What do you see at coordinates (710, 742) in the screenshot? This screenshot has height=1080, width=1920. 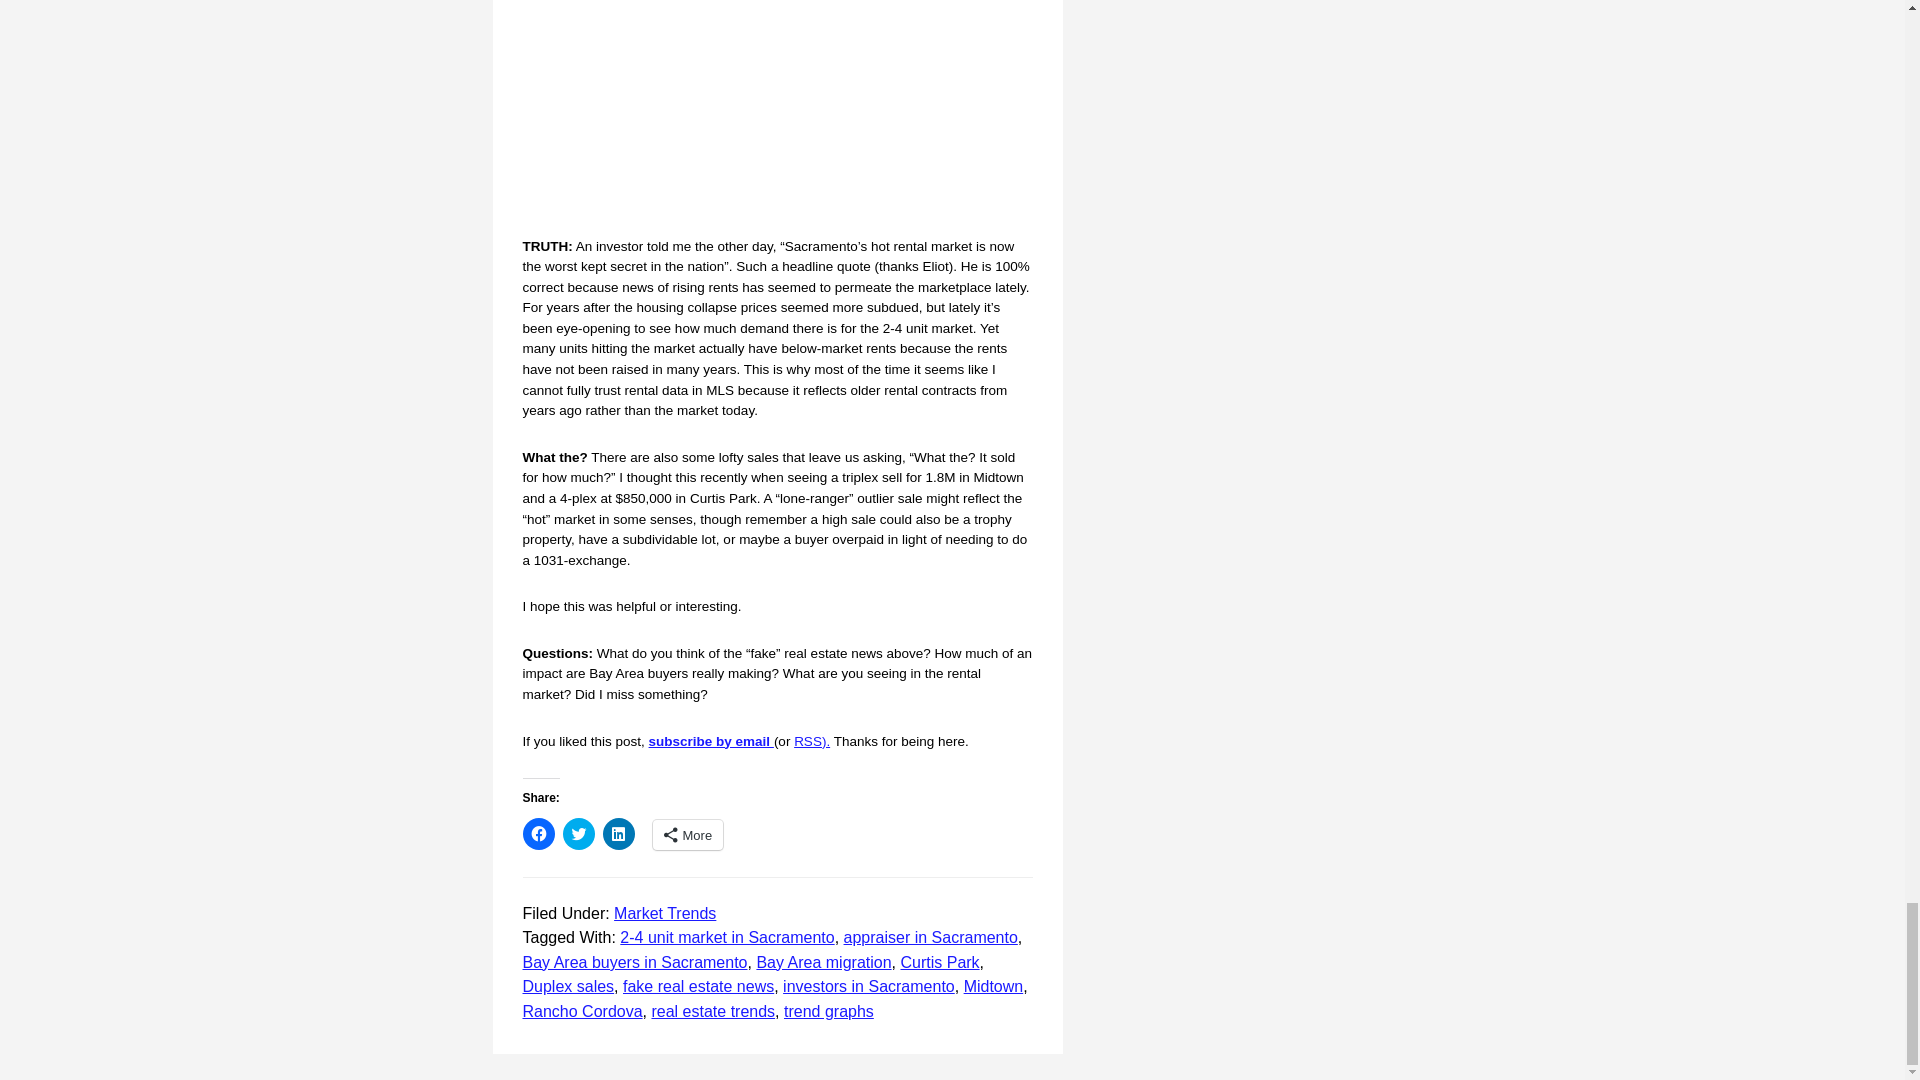 I see `subscribe by email` at bounding box center [710, 742].